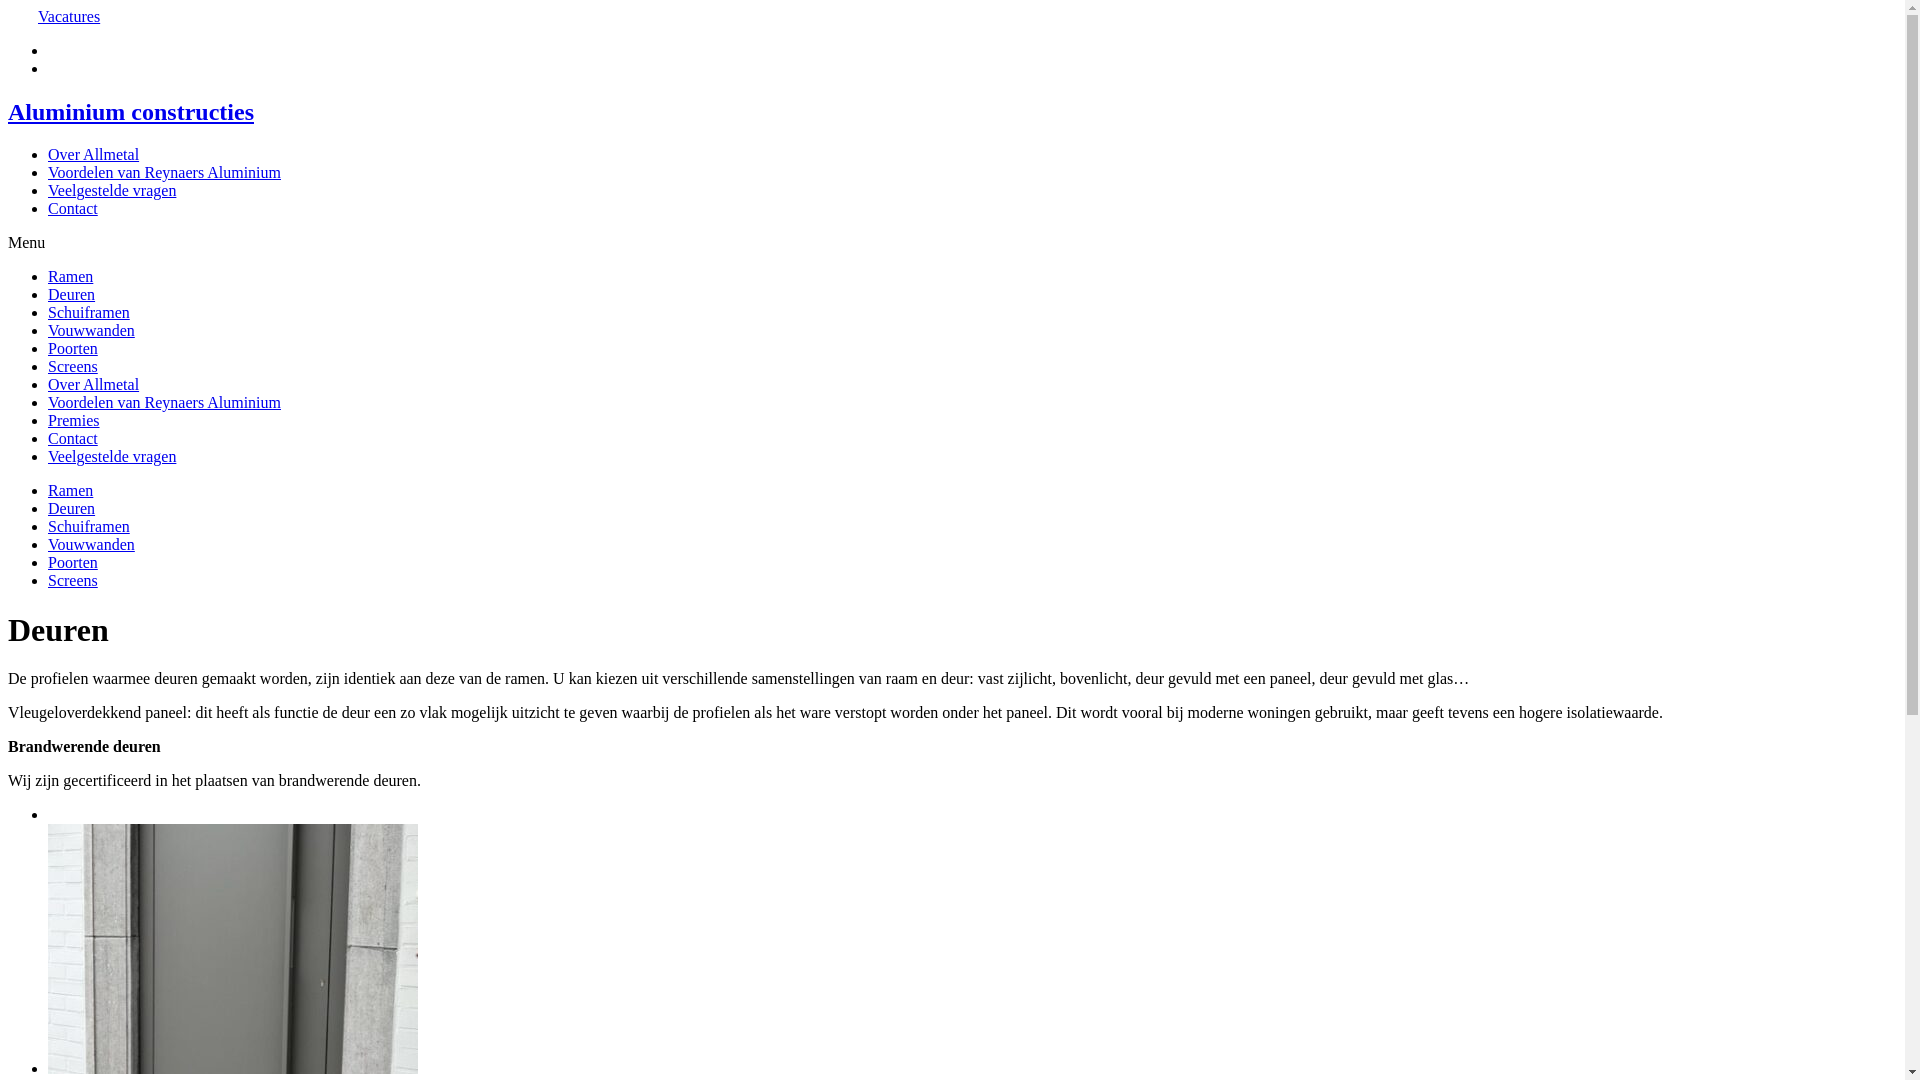 The image size is (1920, 1080). Describe the element at coordinates (73, 366) in the screenshot. I see `Screens` at that location.